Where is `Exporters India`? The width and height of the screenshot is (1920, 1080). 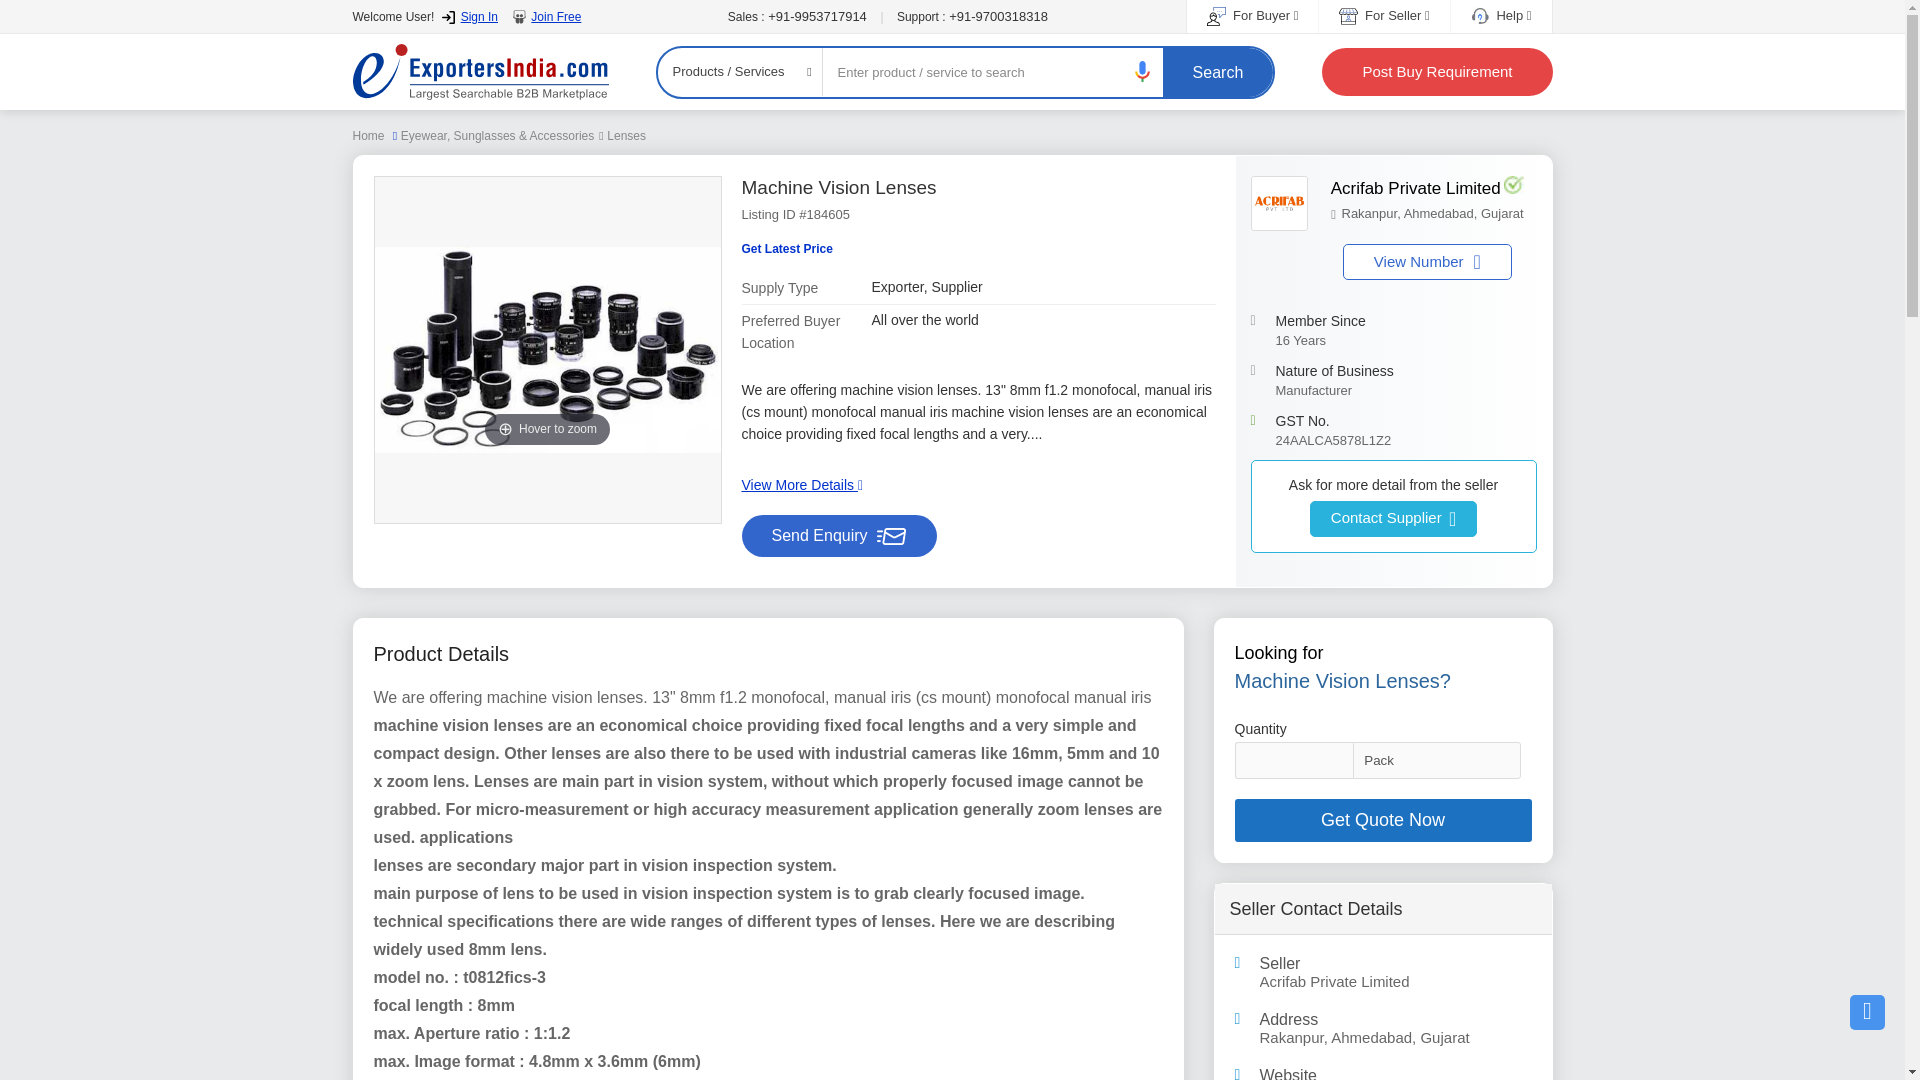 Exporters India is located at coordinates (480, 72).